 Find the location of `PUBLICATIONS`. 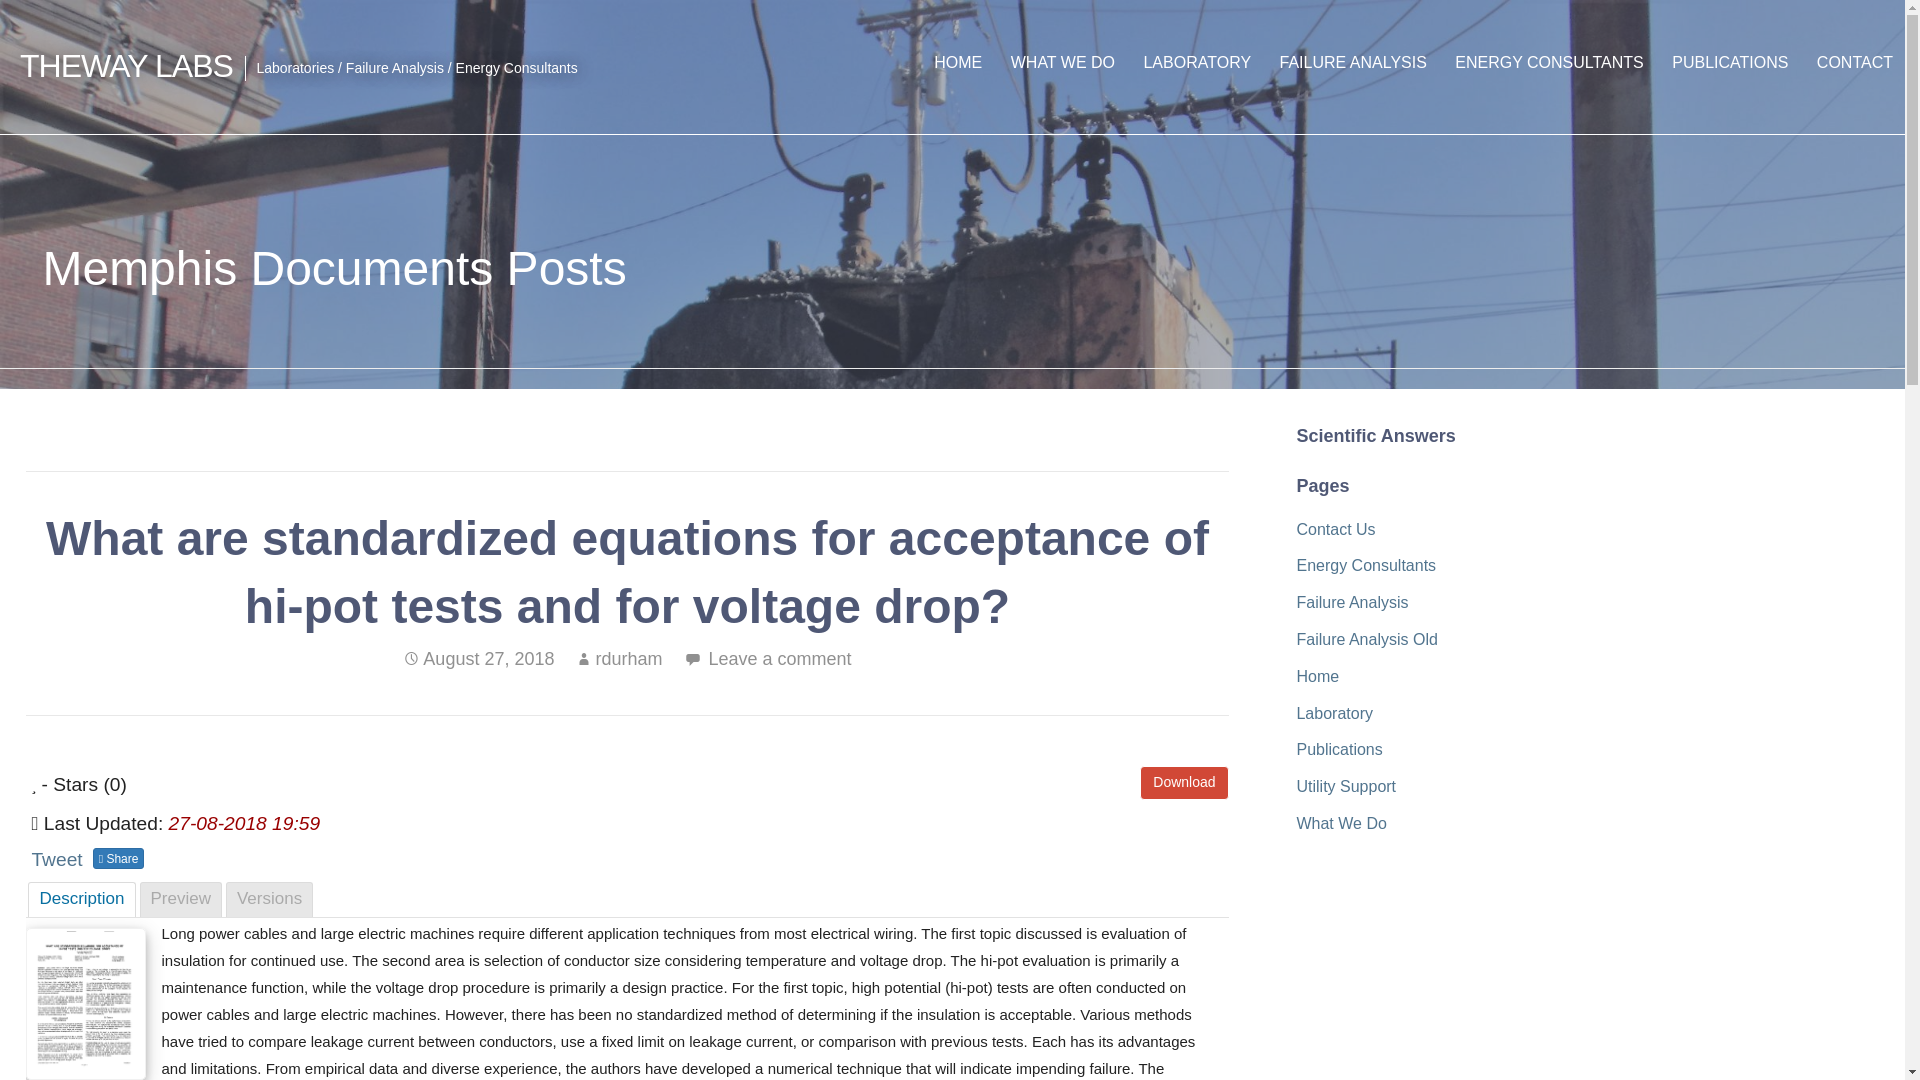

PUBLICATIONS is located at coordinates (1730, 62).